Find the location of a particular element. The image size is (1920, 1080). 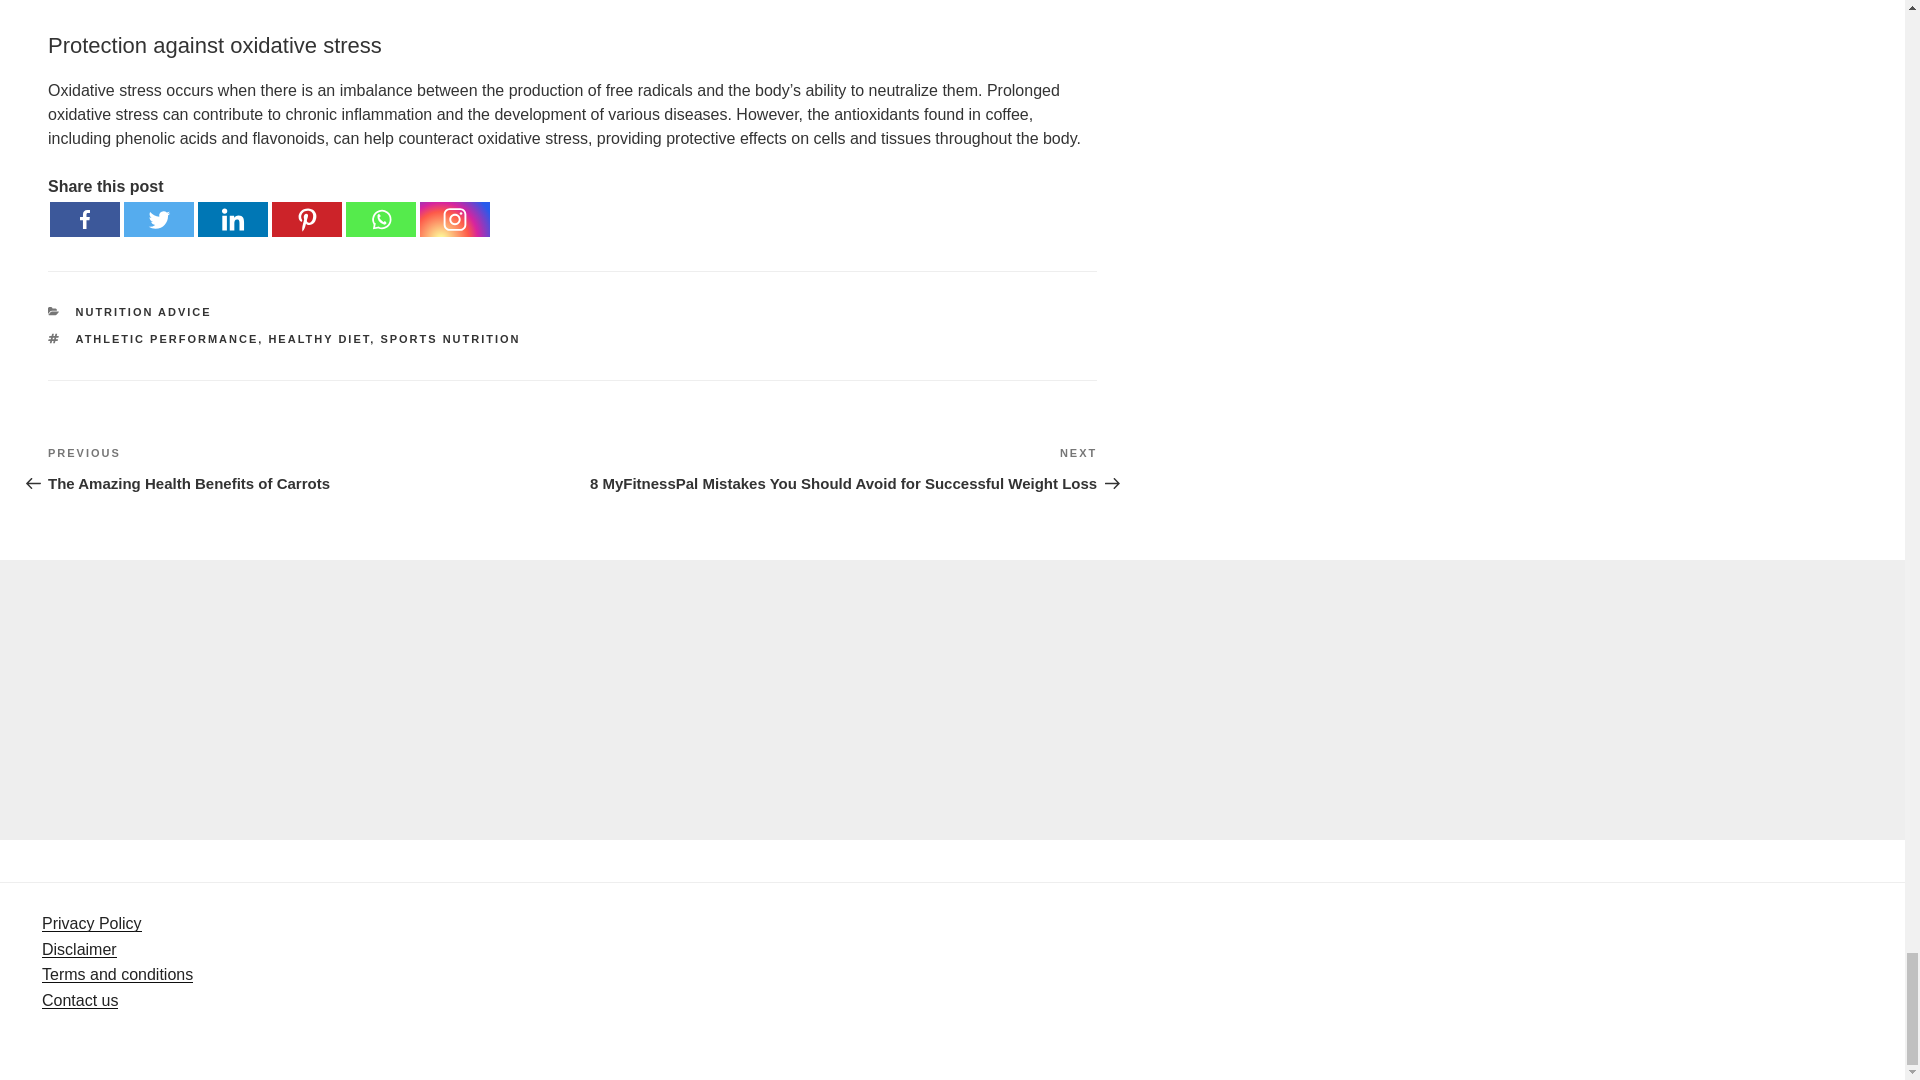

Pinterest is located at coordinates (306, 218).